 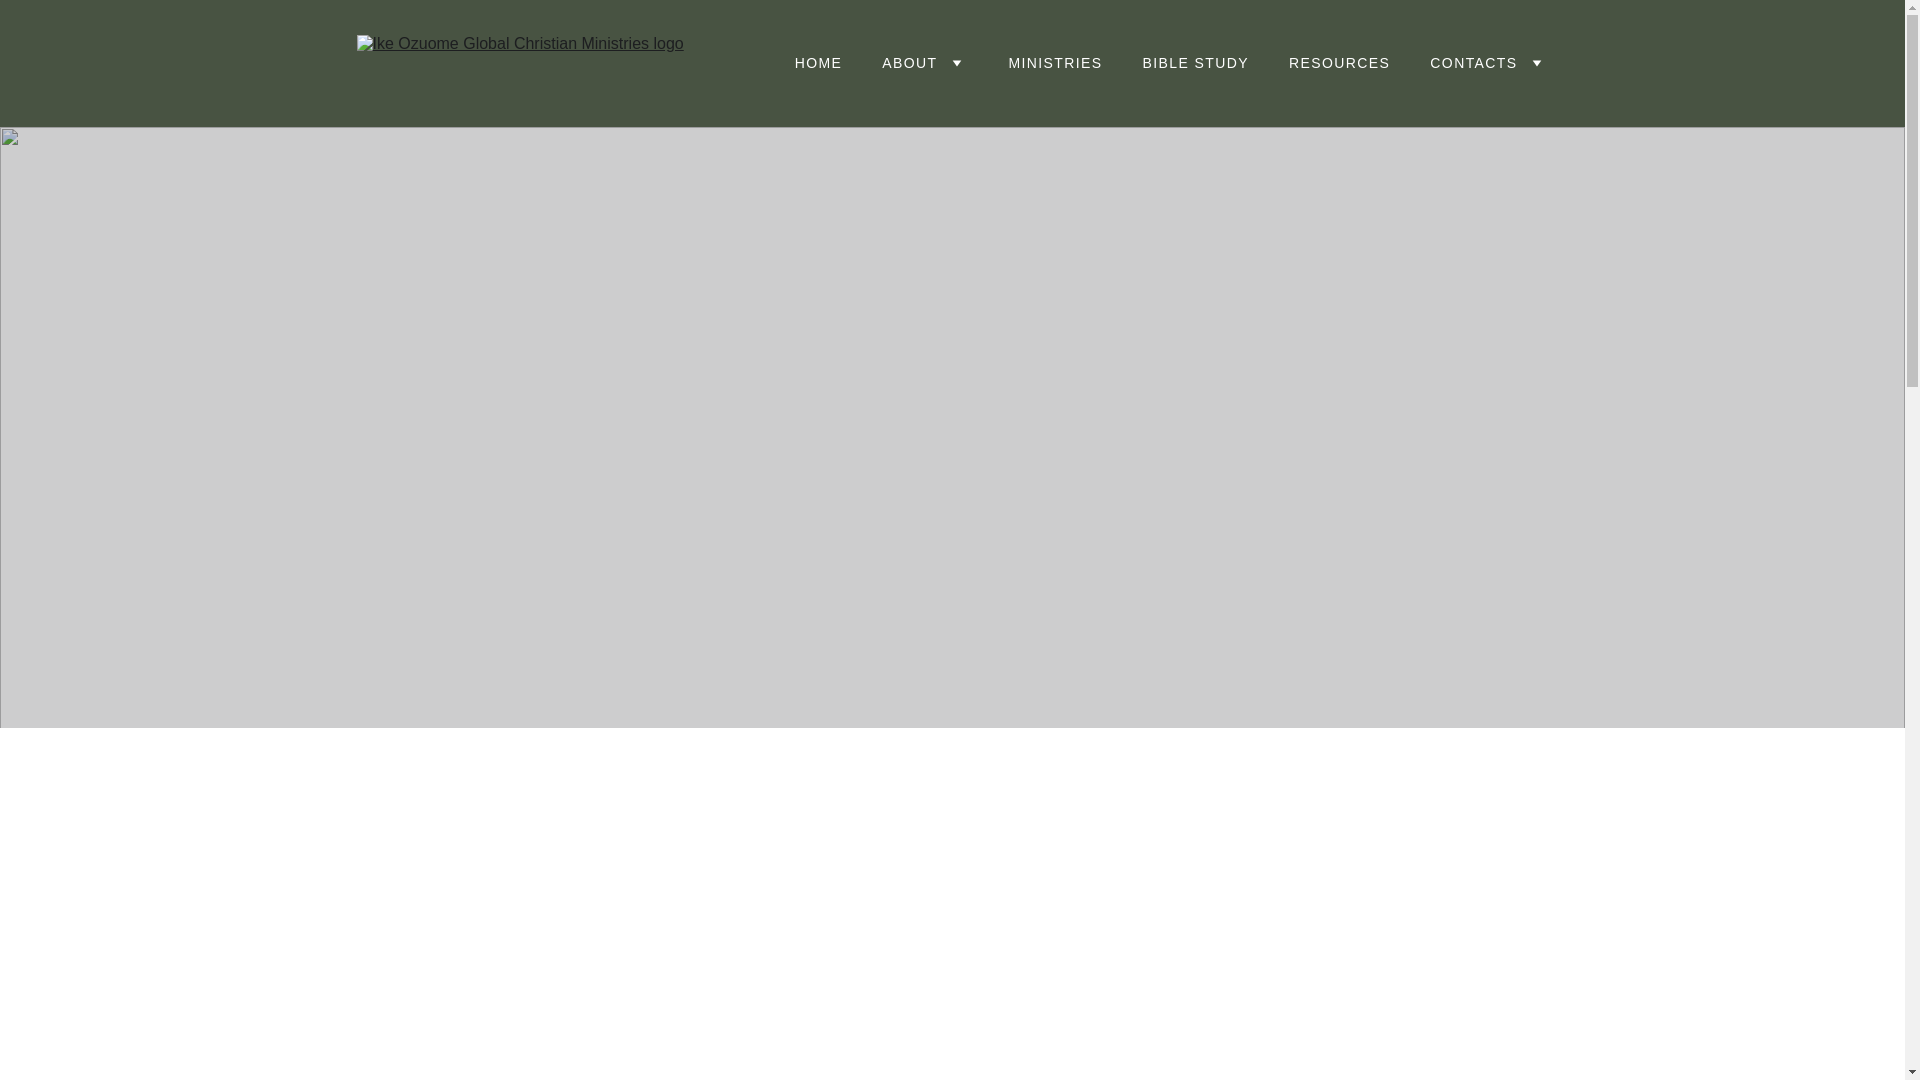 I want to click on CONTACTS, so click(x=1473, y=62).